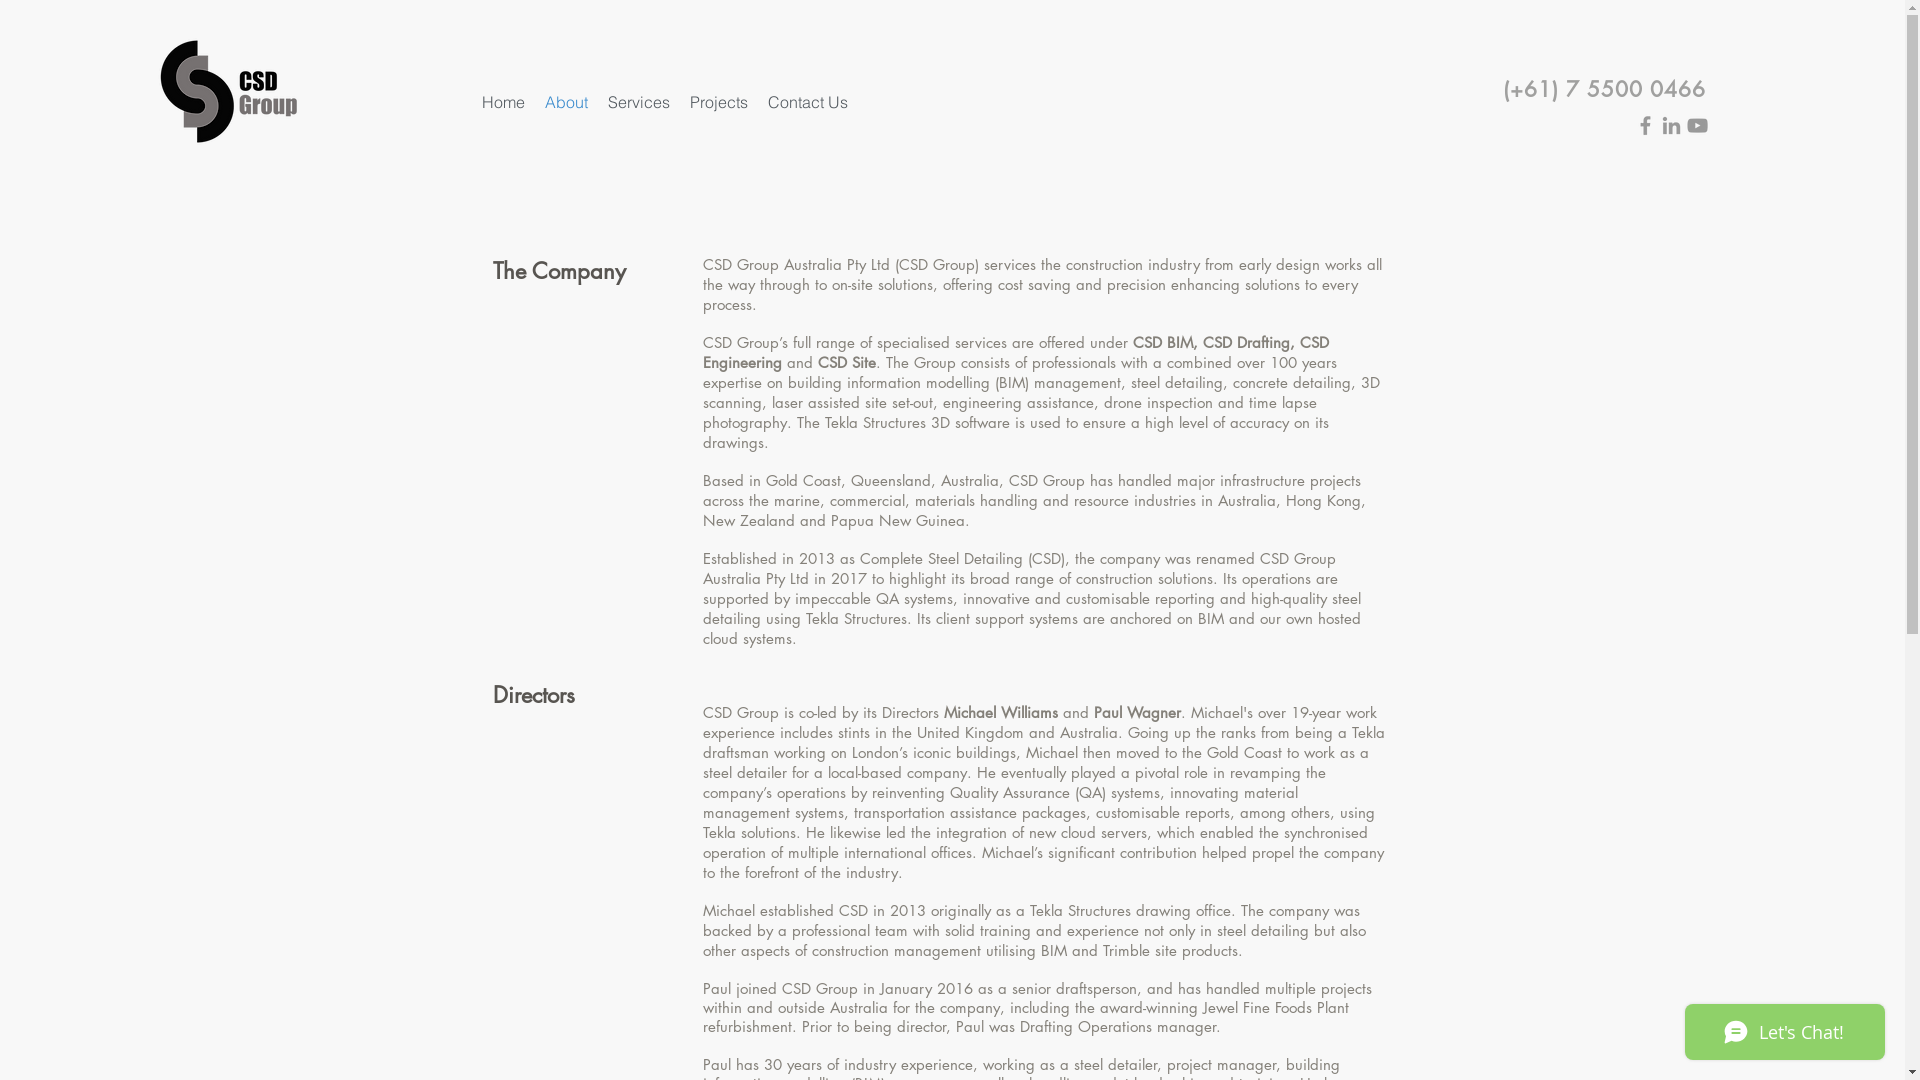 The height and width of the screenshot is (1080, 1920). Describe the element at coordinates (639, 102) in the screenshot. I see `Services` at that location.